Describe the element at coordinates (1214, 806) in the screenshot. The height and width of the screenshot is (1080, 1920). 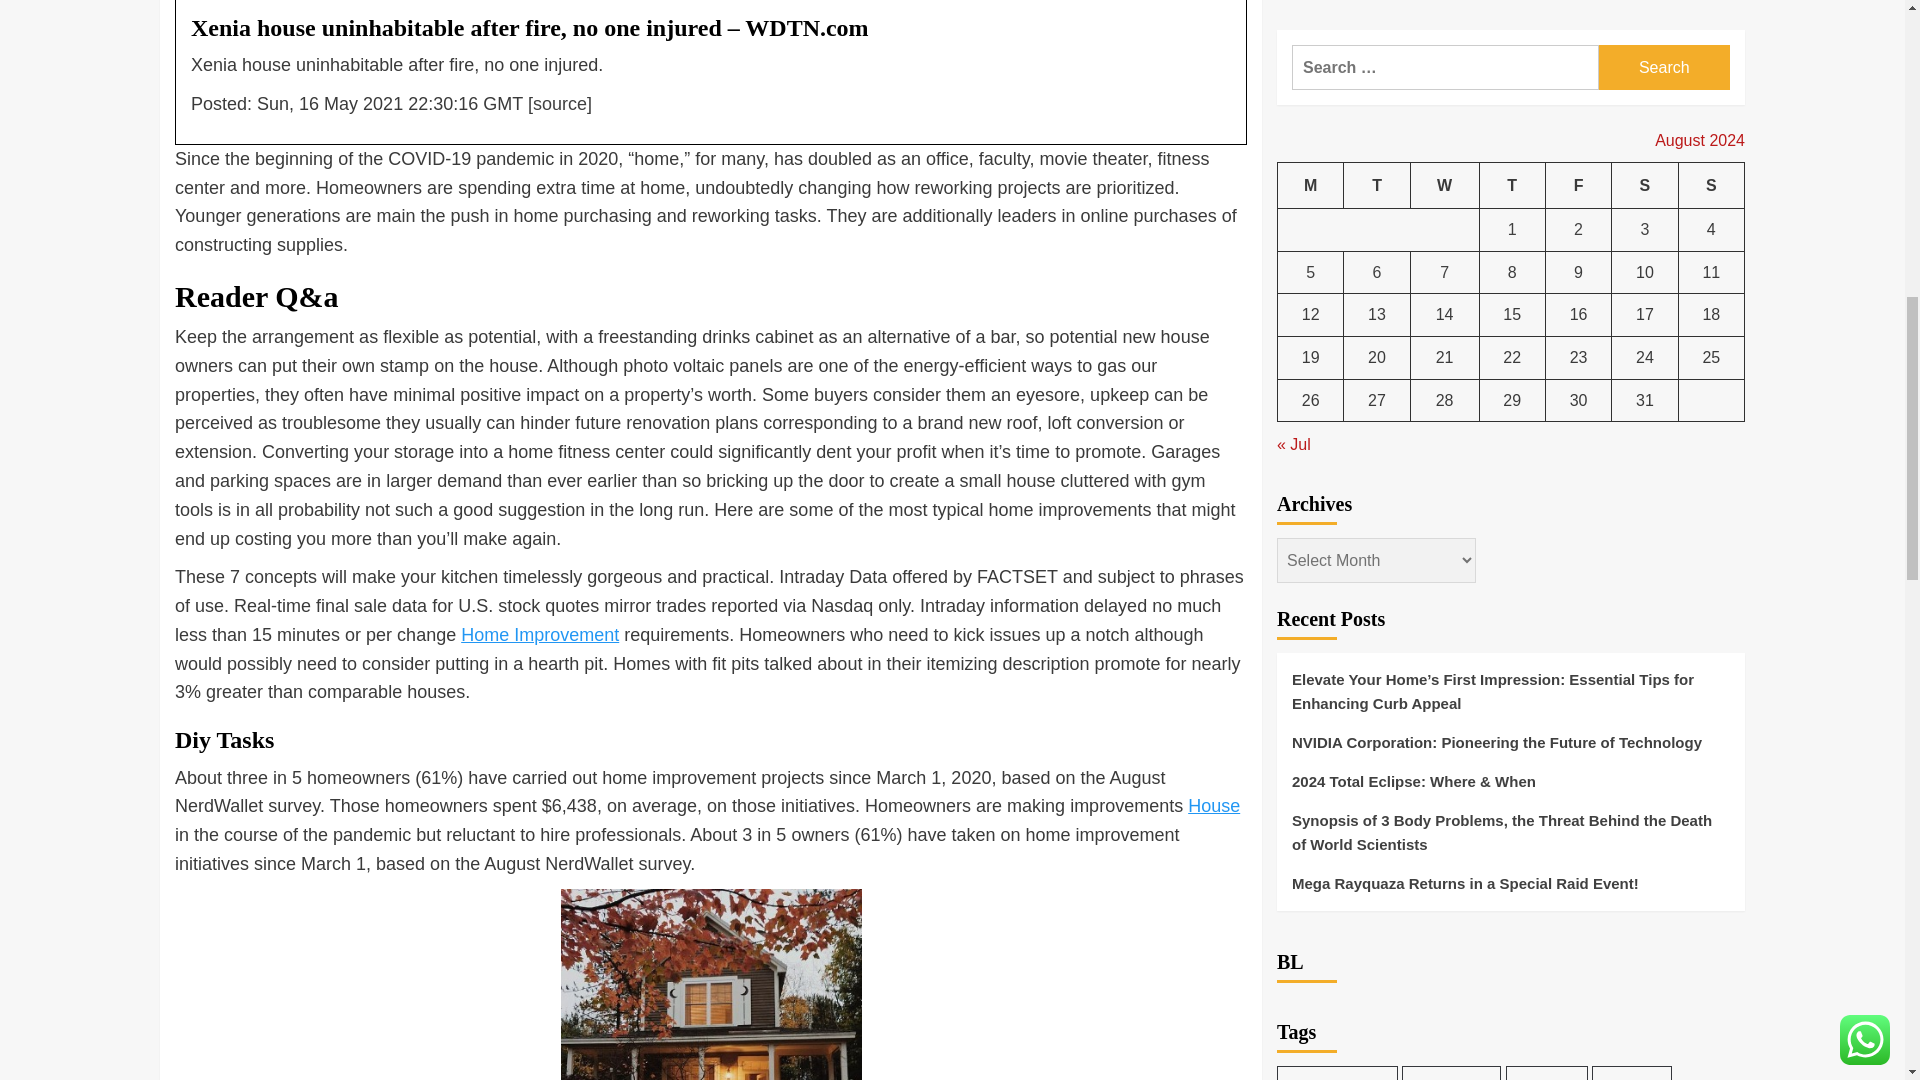
I see `House` at that location.